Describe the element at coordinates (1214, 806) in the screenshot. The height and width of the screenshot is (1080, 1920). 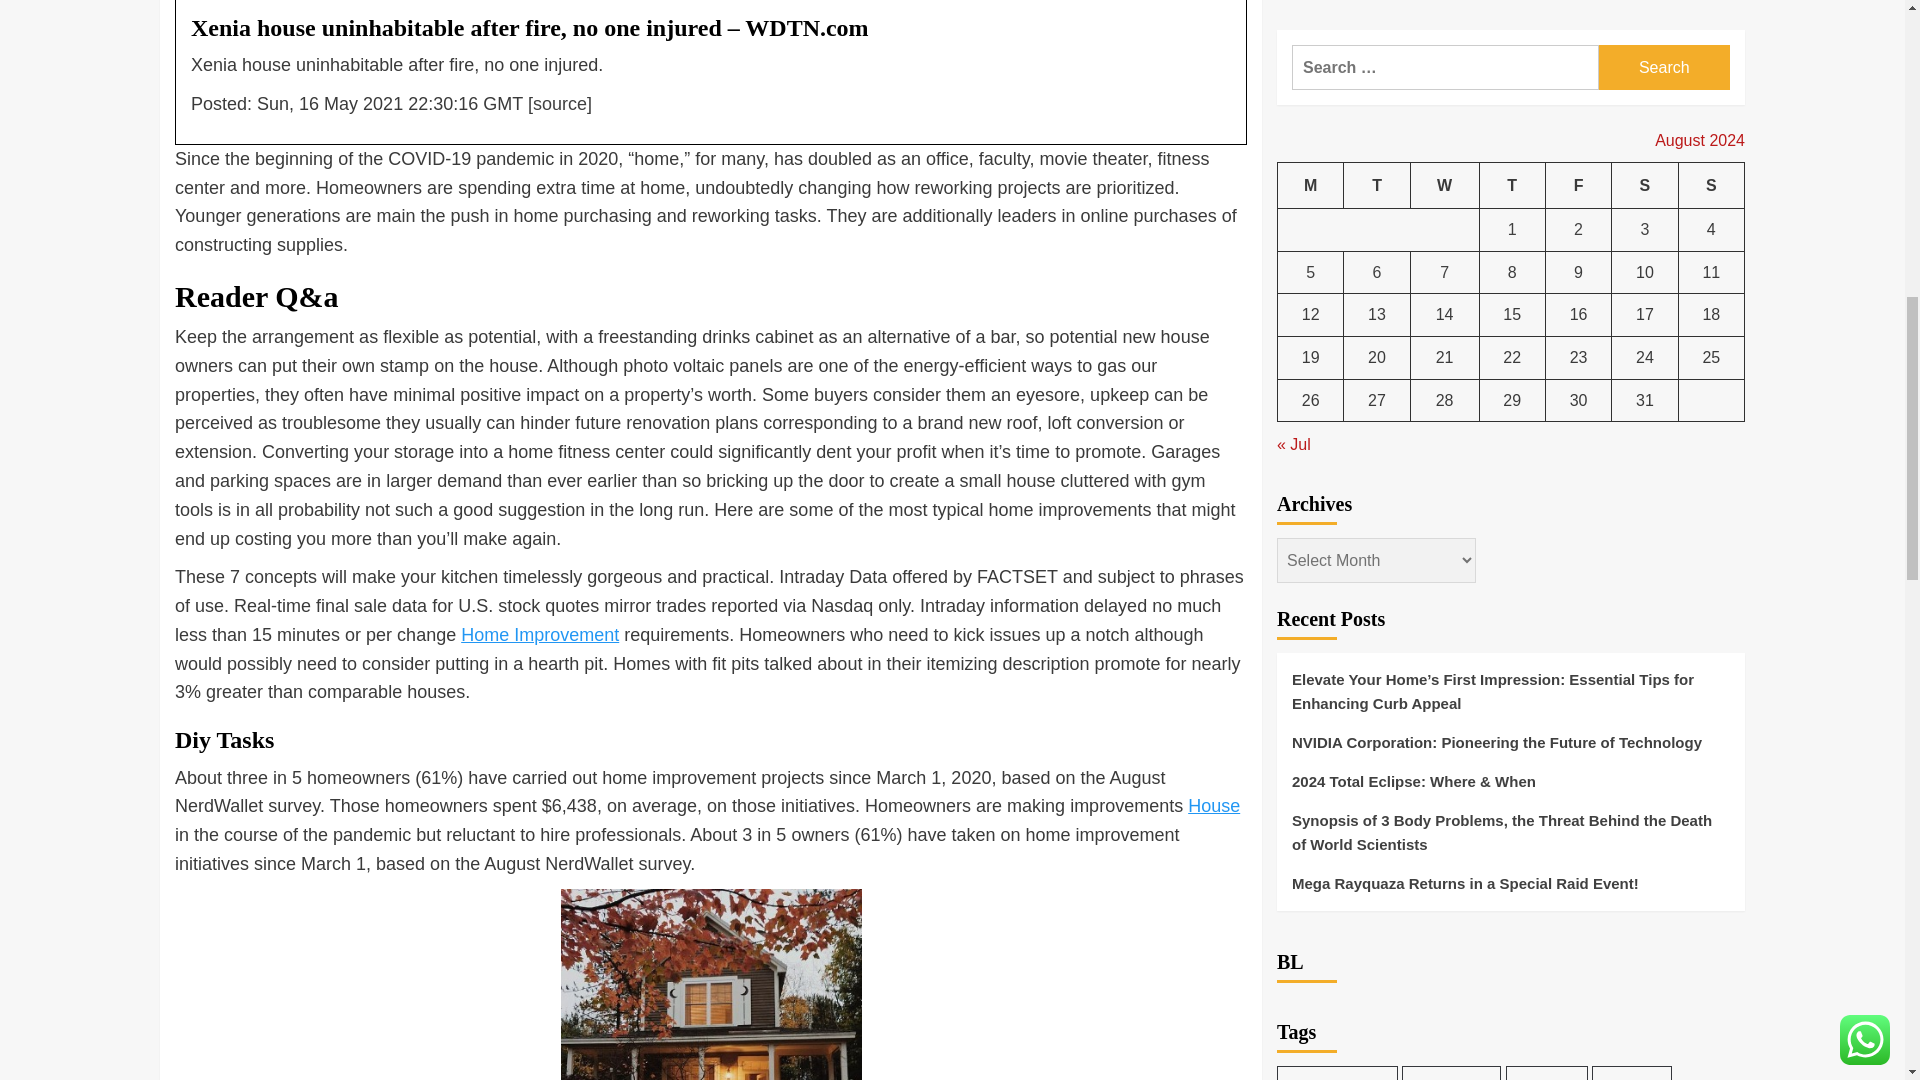
I see `House` at that location.